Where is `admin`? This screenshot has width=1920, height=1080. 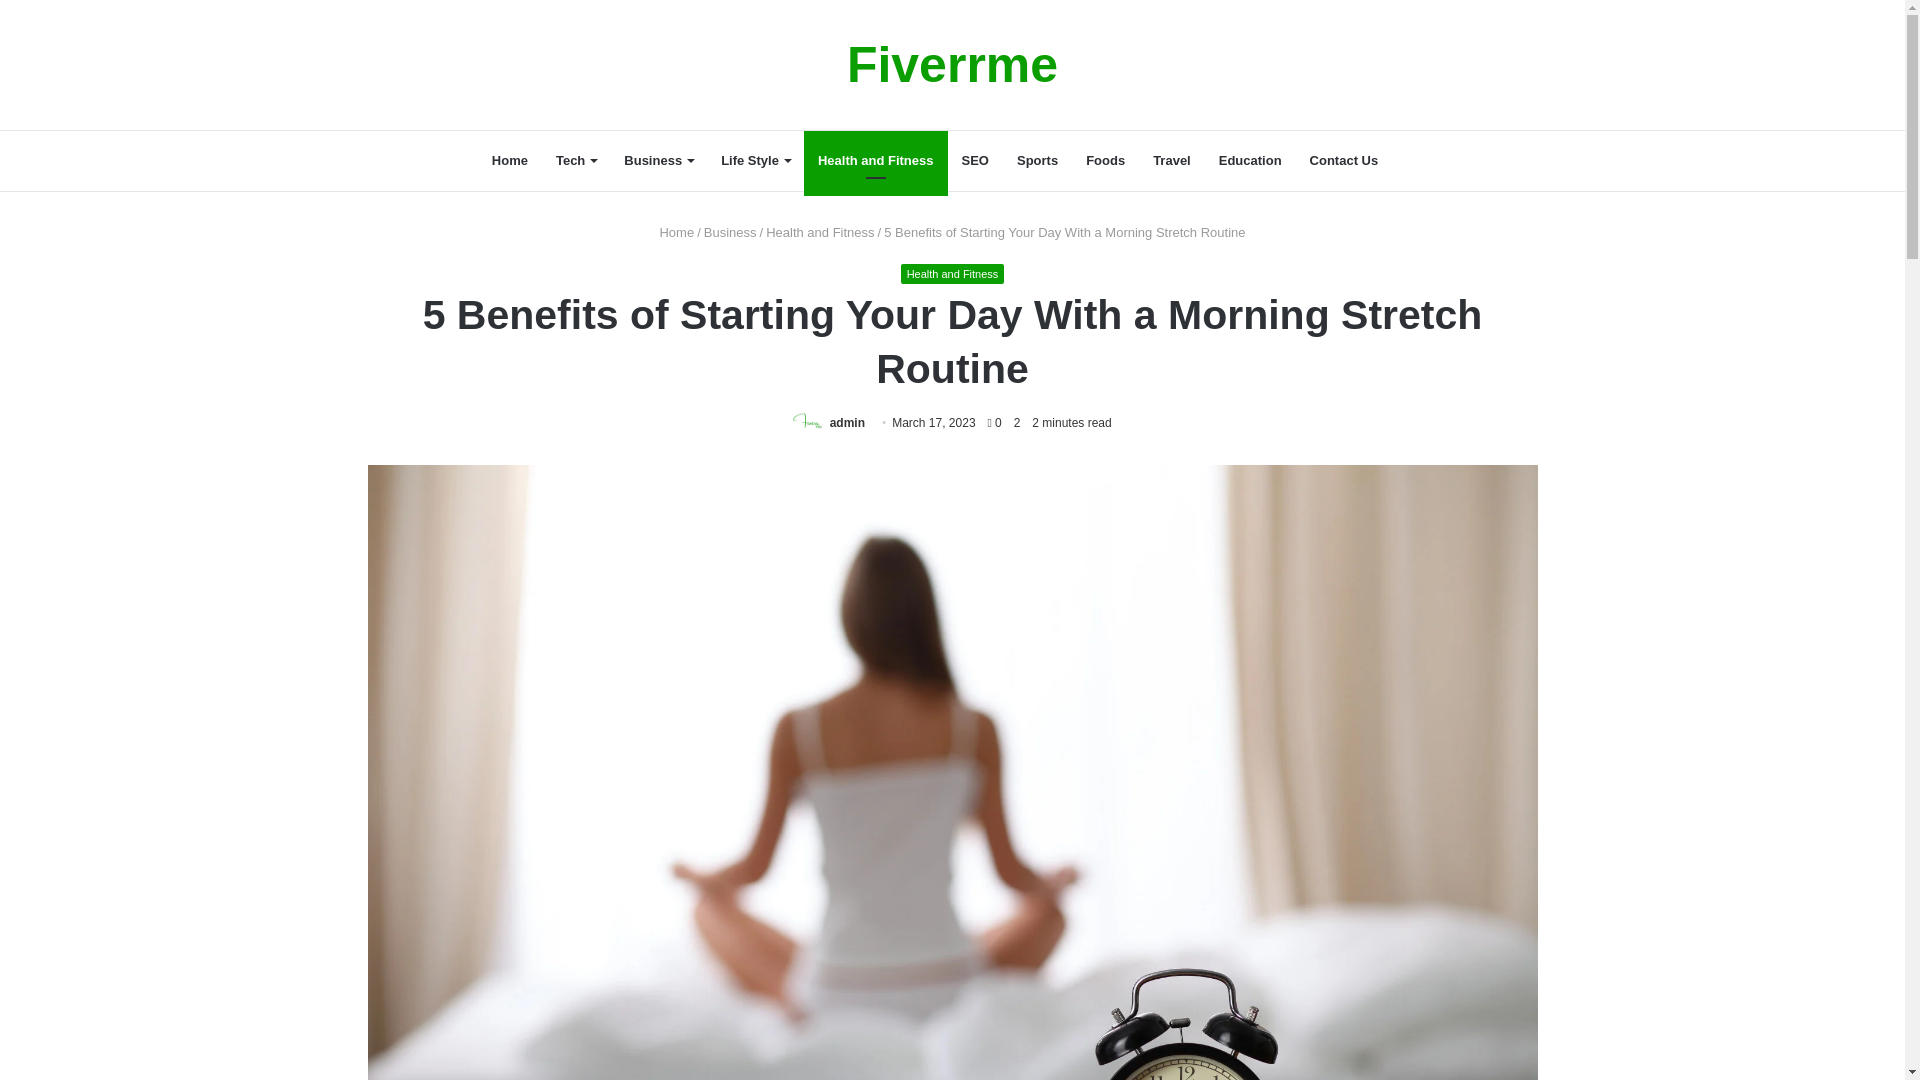
admin is located at coordinates (847, 422).